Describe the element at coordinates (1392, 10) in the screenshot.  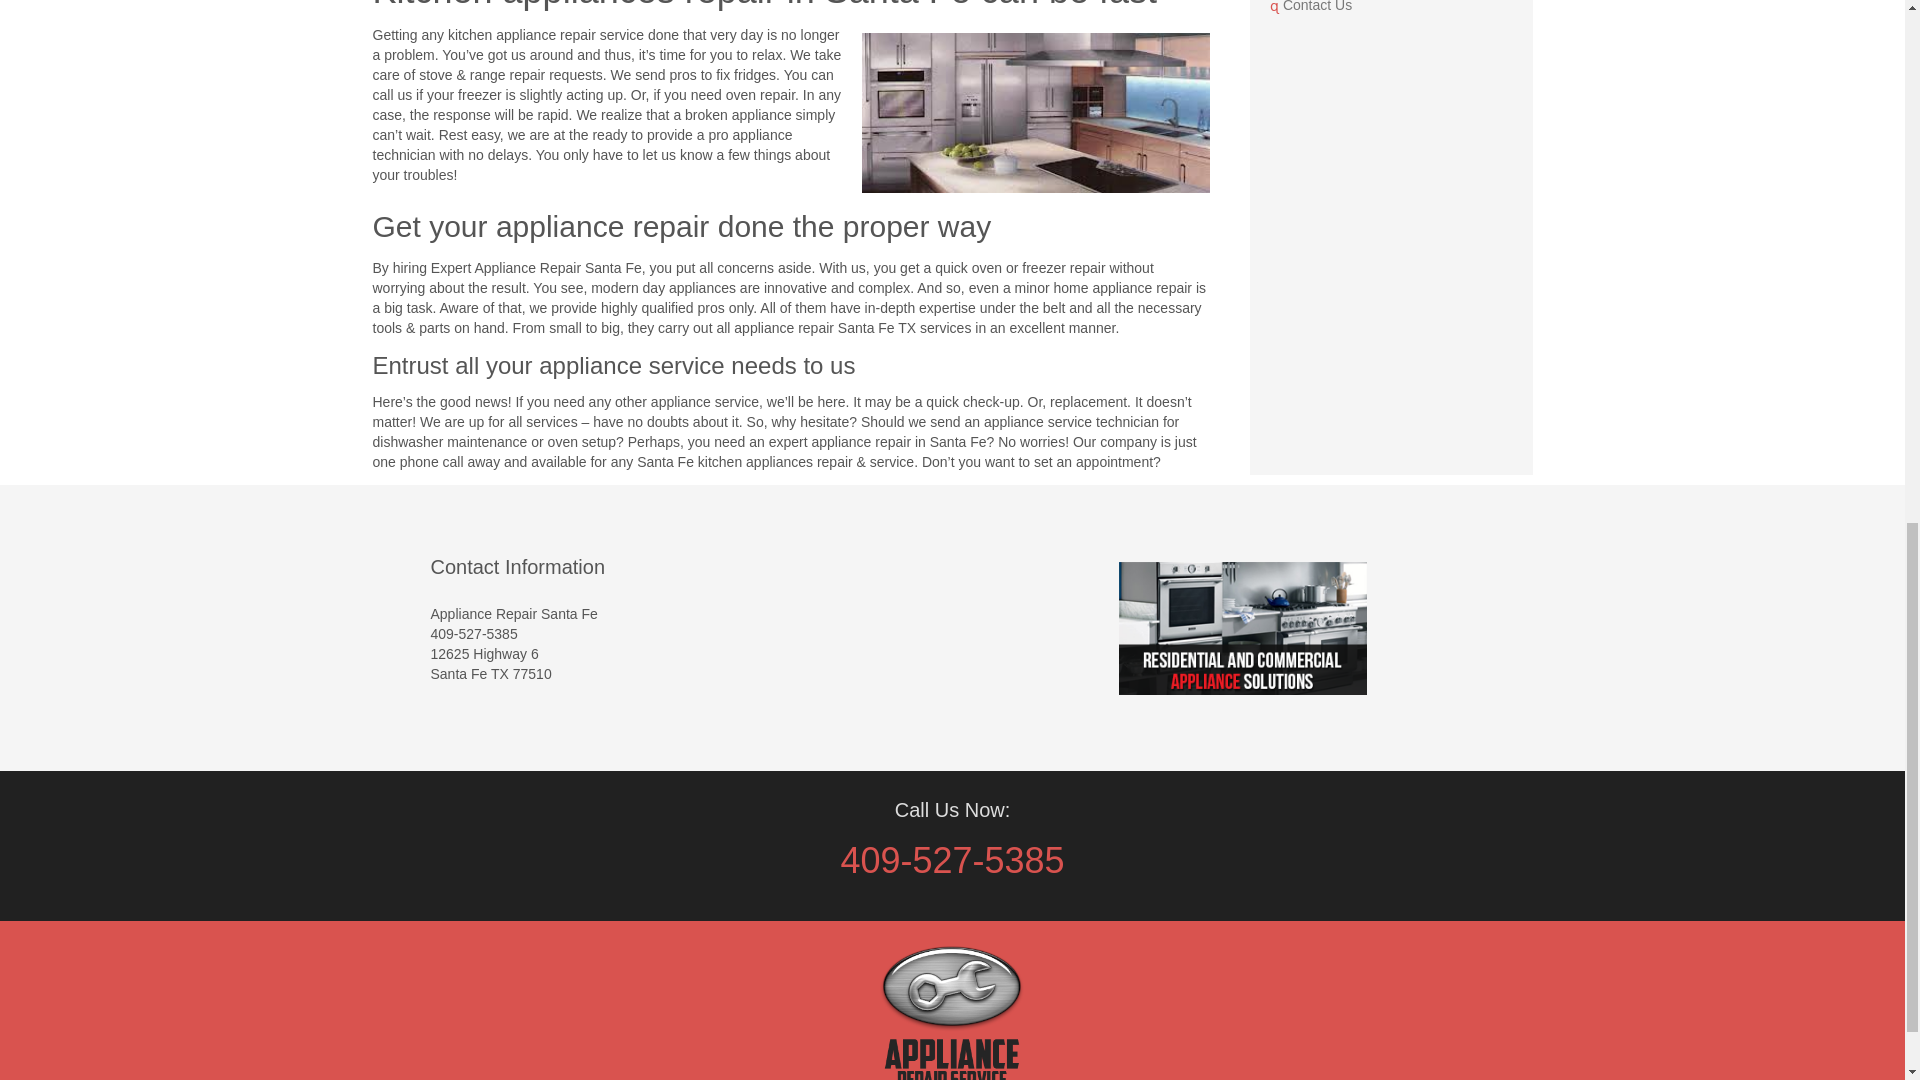
I see `Contact Us` at that location.